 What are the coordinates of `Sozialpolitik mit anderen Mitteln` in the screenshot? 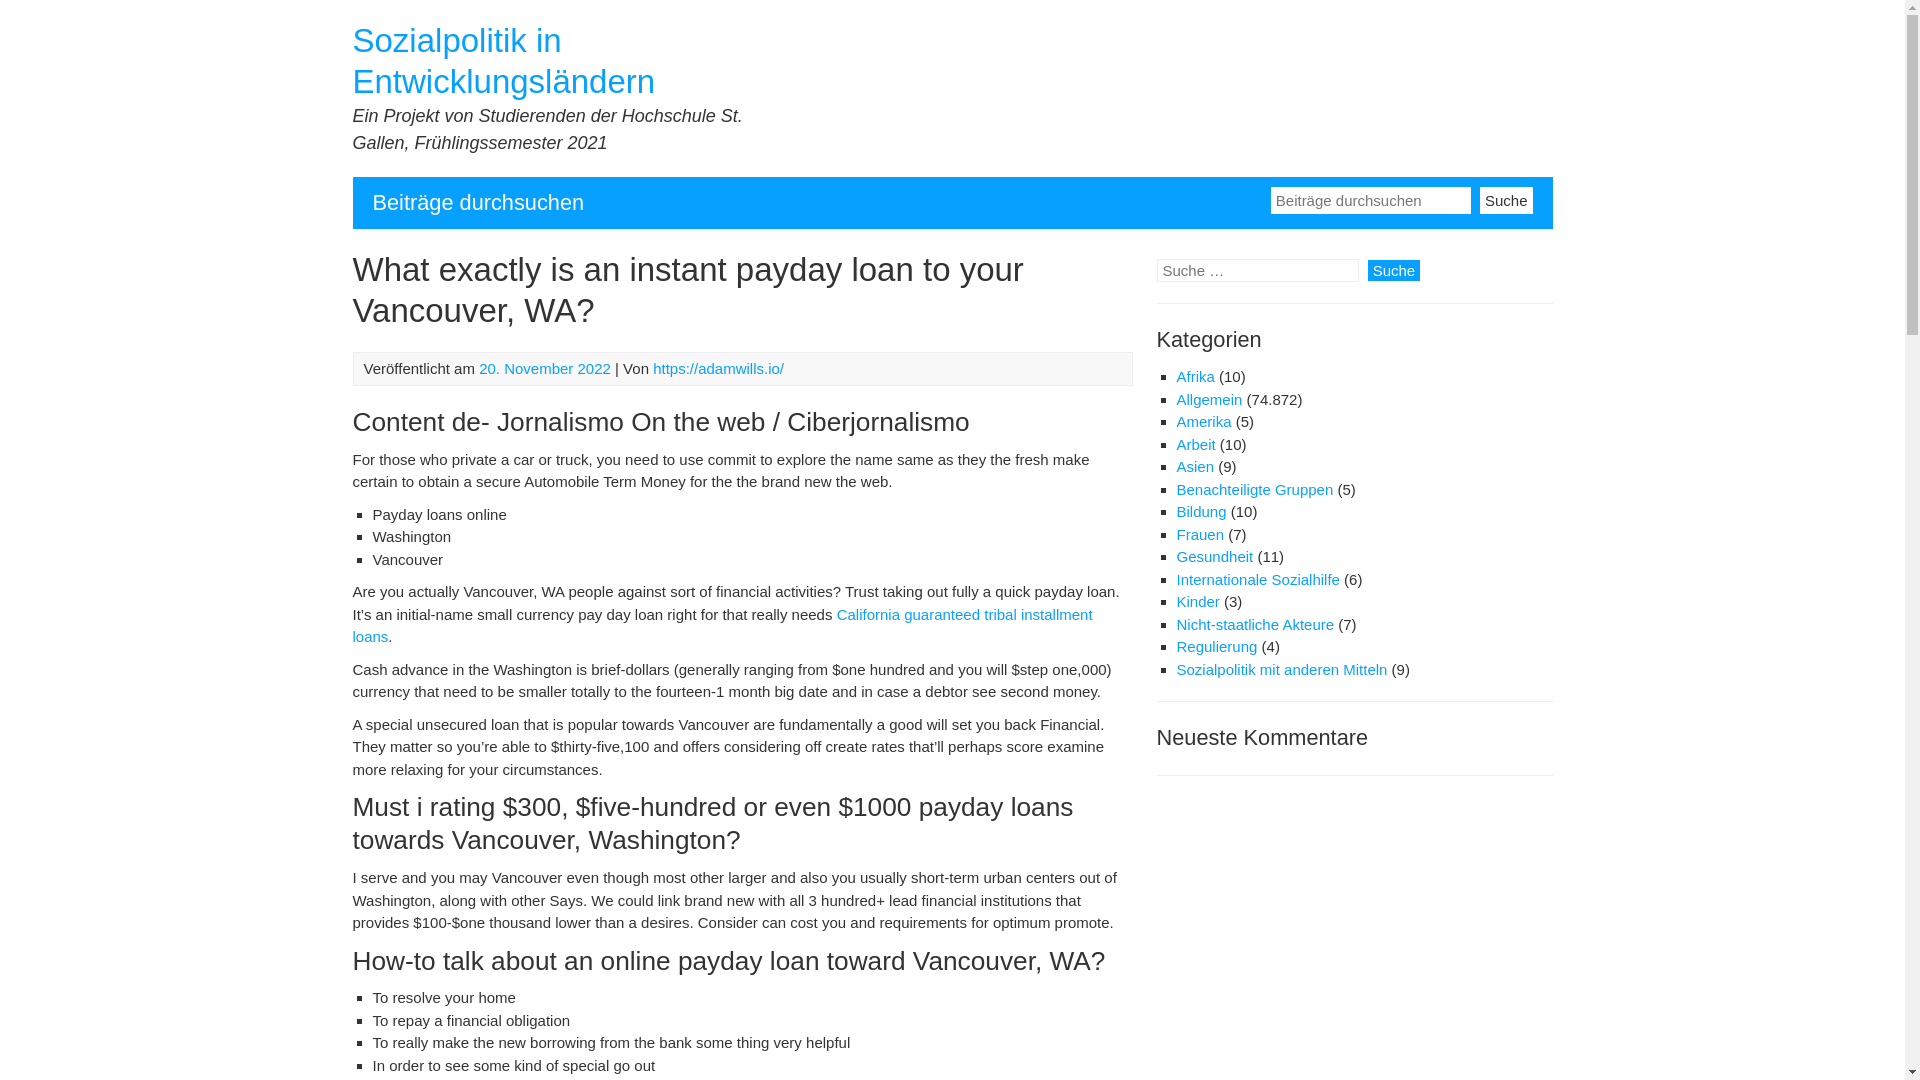 It's located at (1280, 669).